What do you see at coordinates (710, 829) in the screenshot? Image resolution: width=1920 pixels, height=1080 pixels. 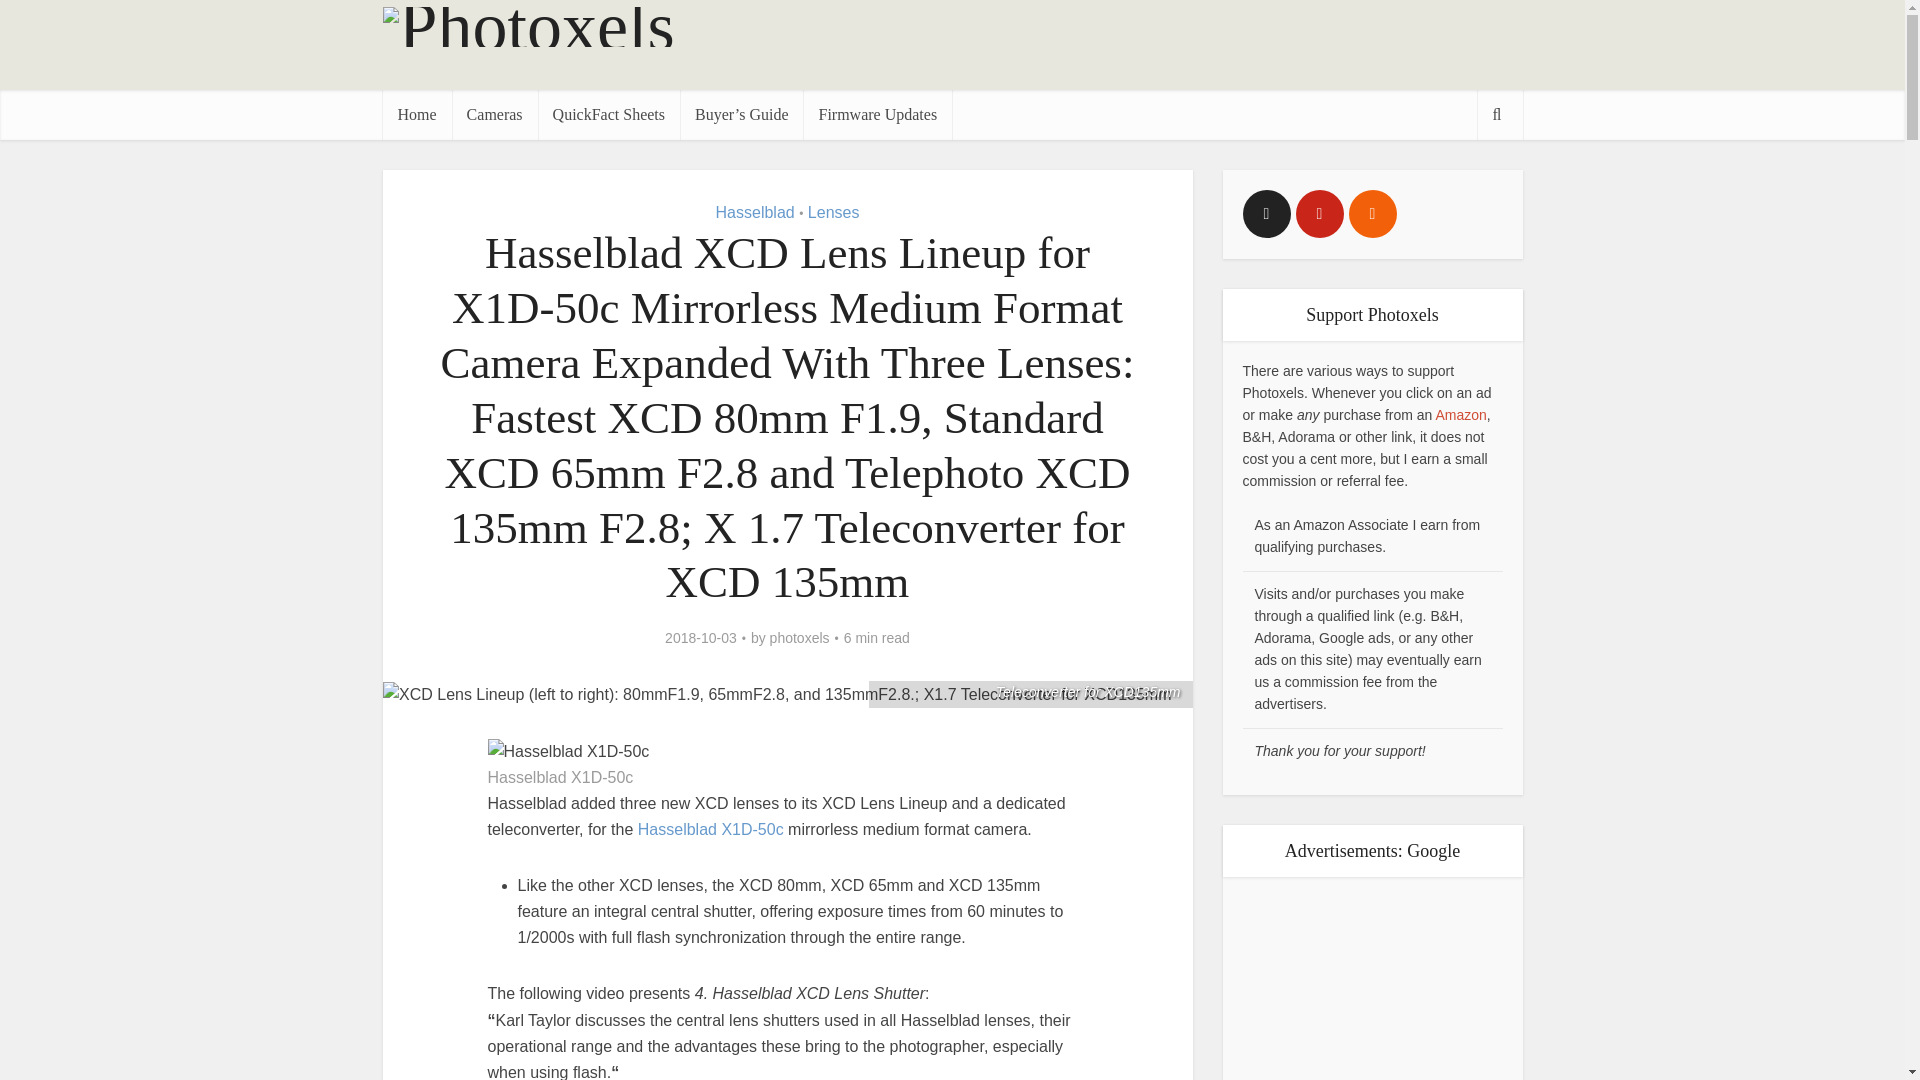 I see `Hasselblad X1D-50c` at bounding box center [710, 829].